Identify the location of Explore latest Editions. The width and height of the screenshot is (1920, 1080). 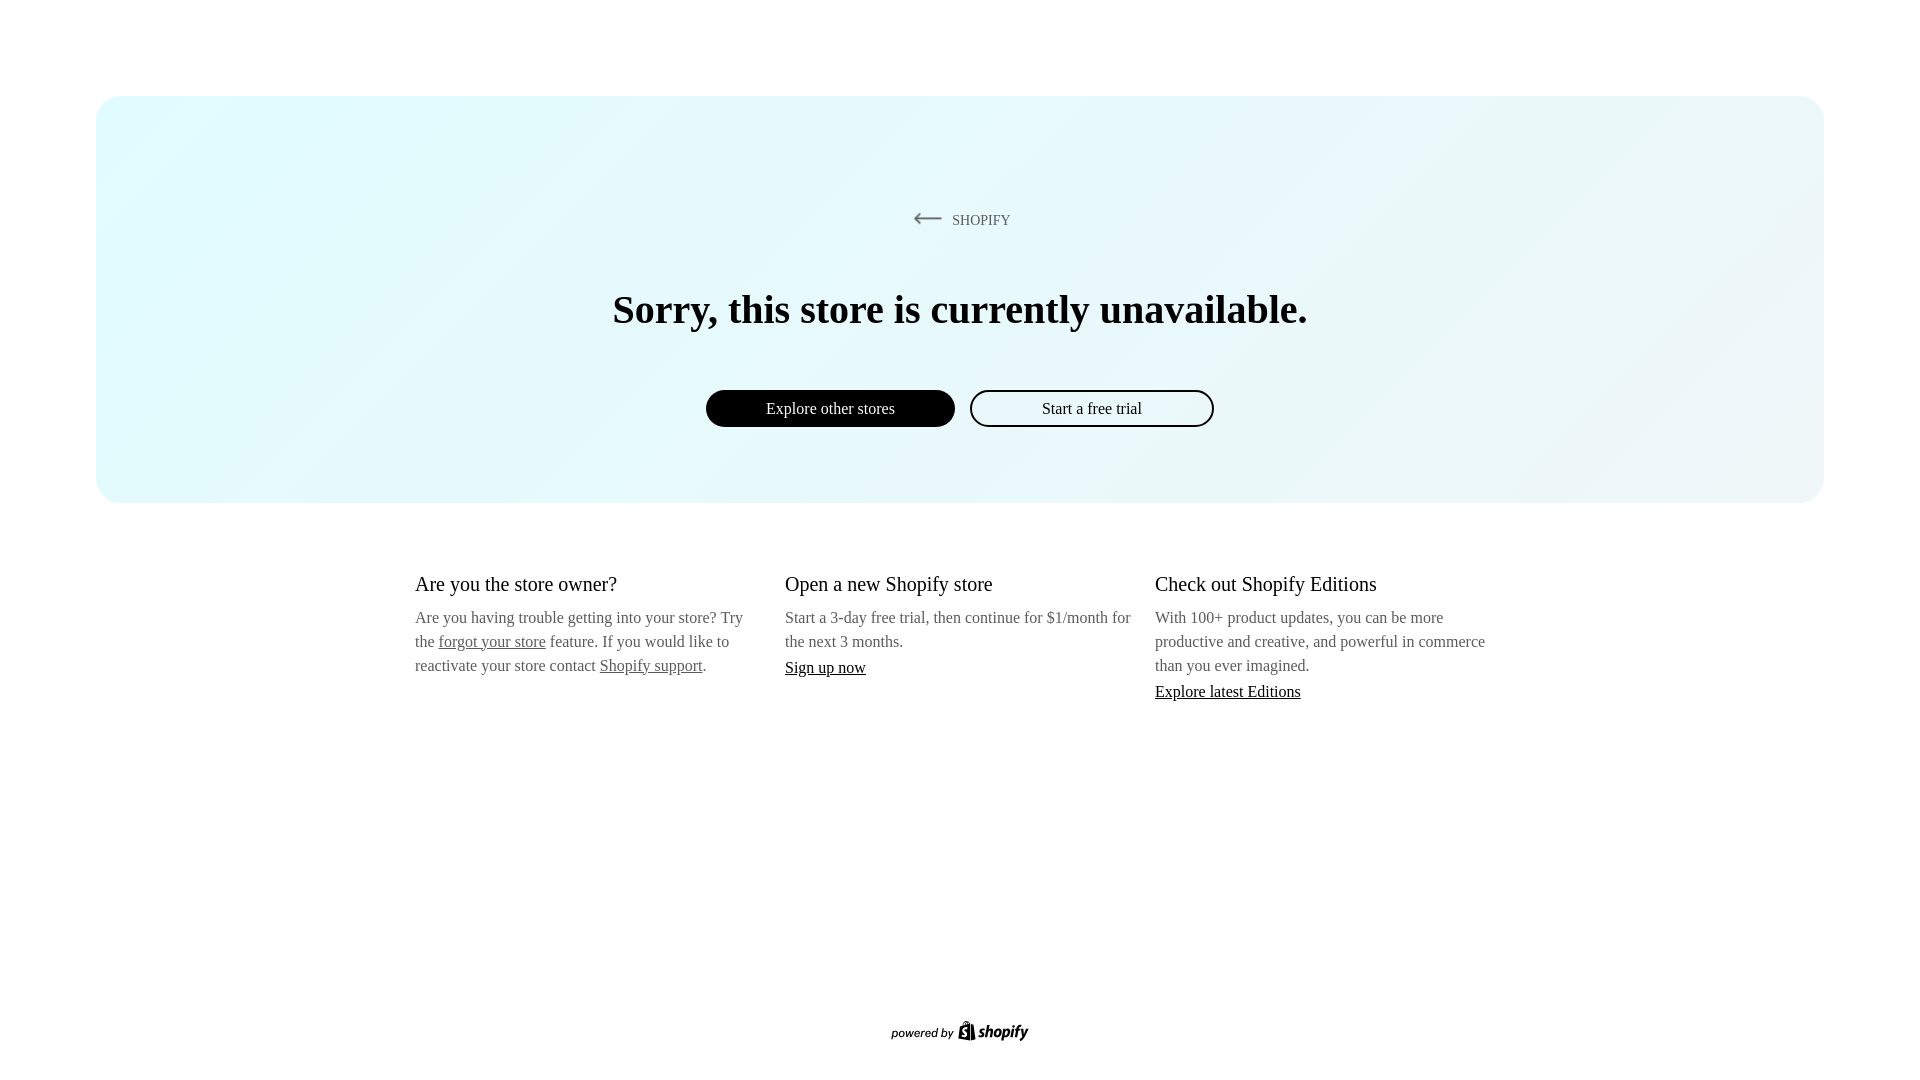
(1228, 690).